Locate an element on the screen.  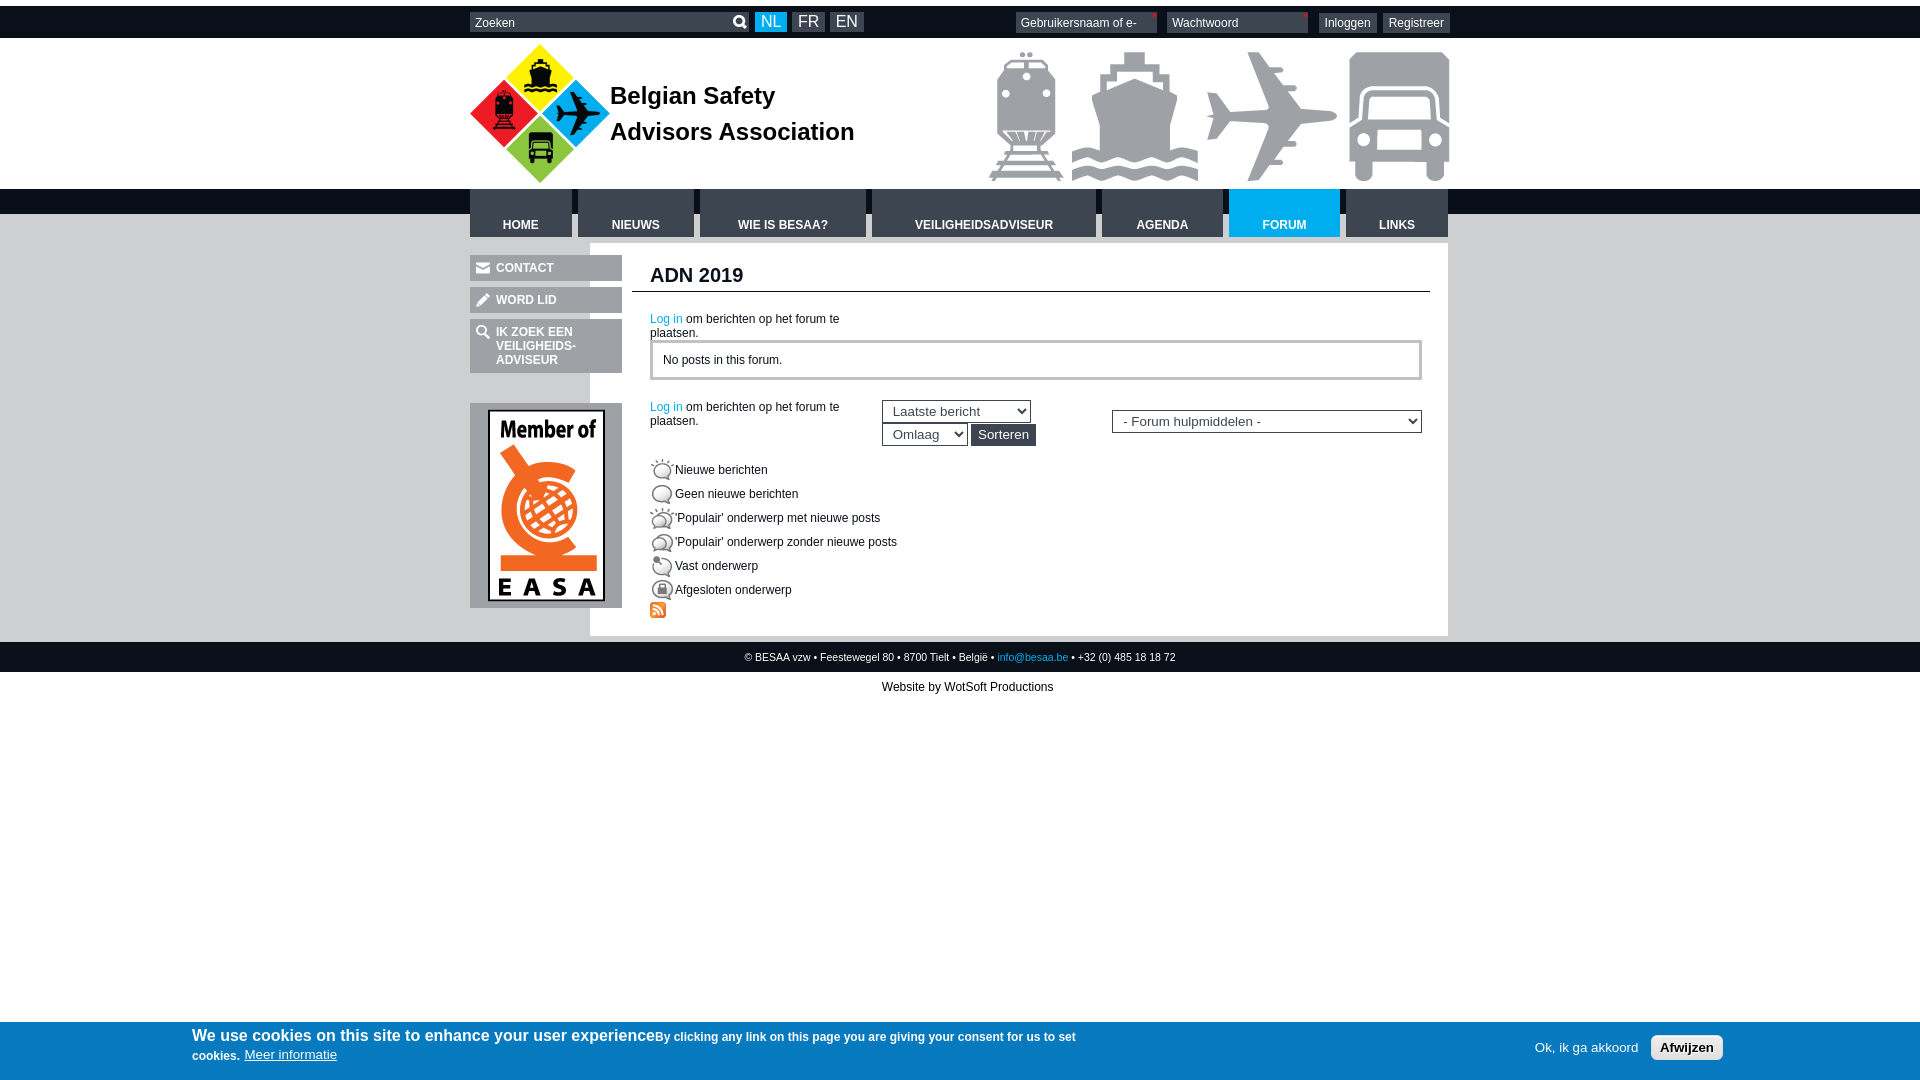
WORD LID is located at coordinates (546, 300).